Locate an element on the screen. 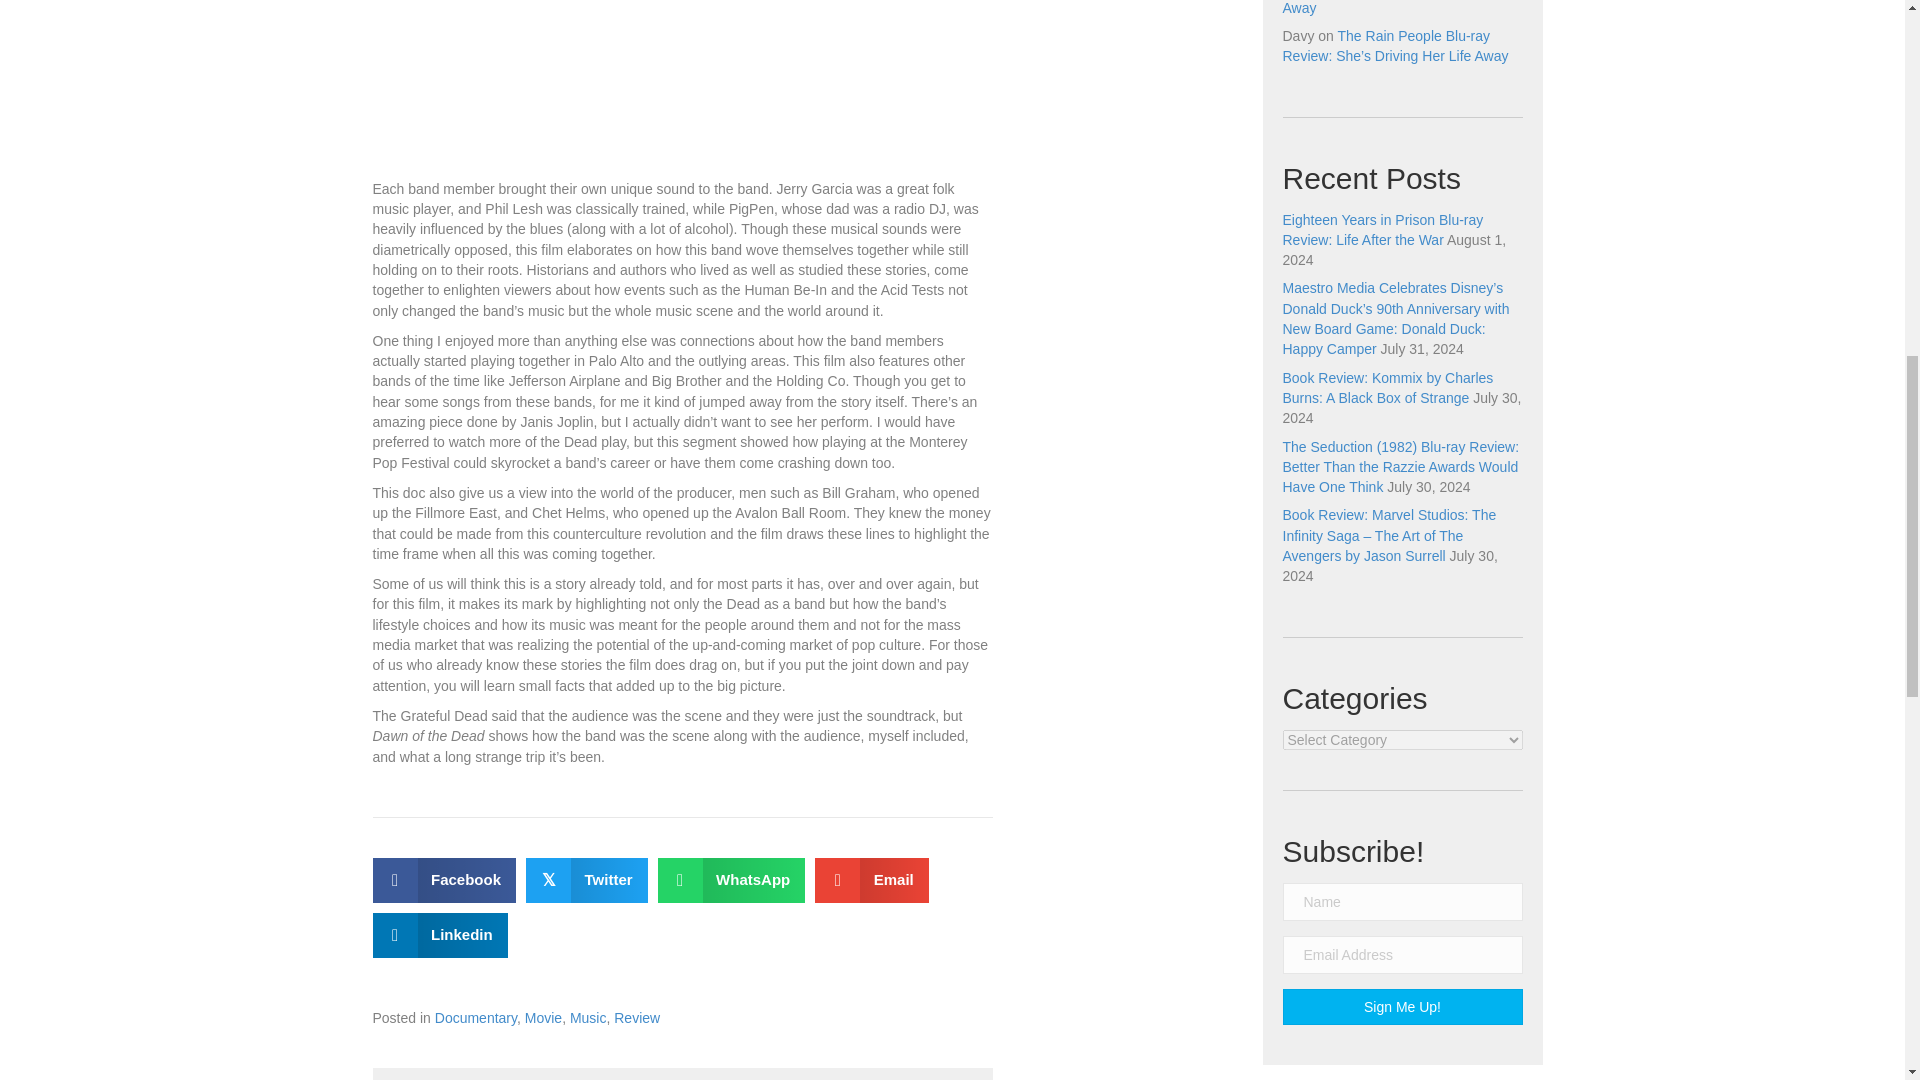  Sign Me Up! is located at coordinates (1402, 1006).